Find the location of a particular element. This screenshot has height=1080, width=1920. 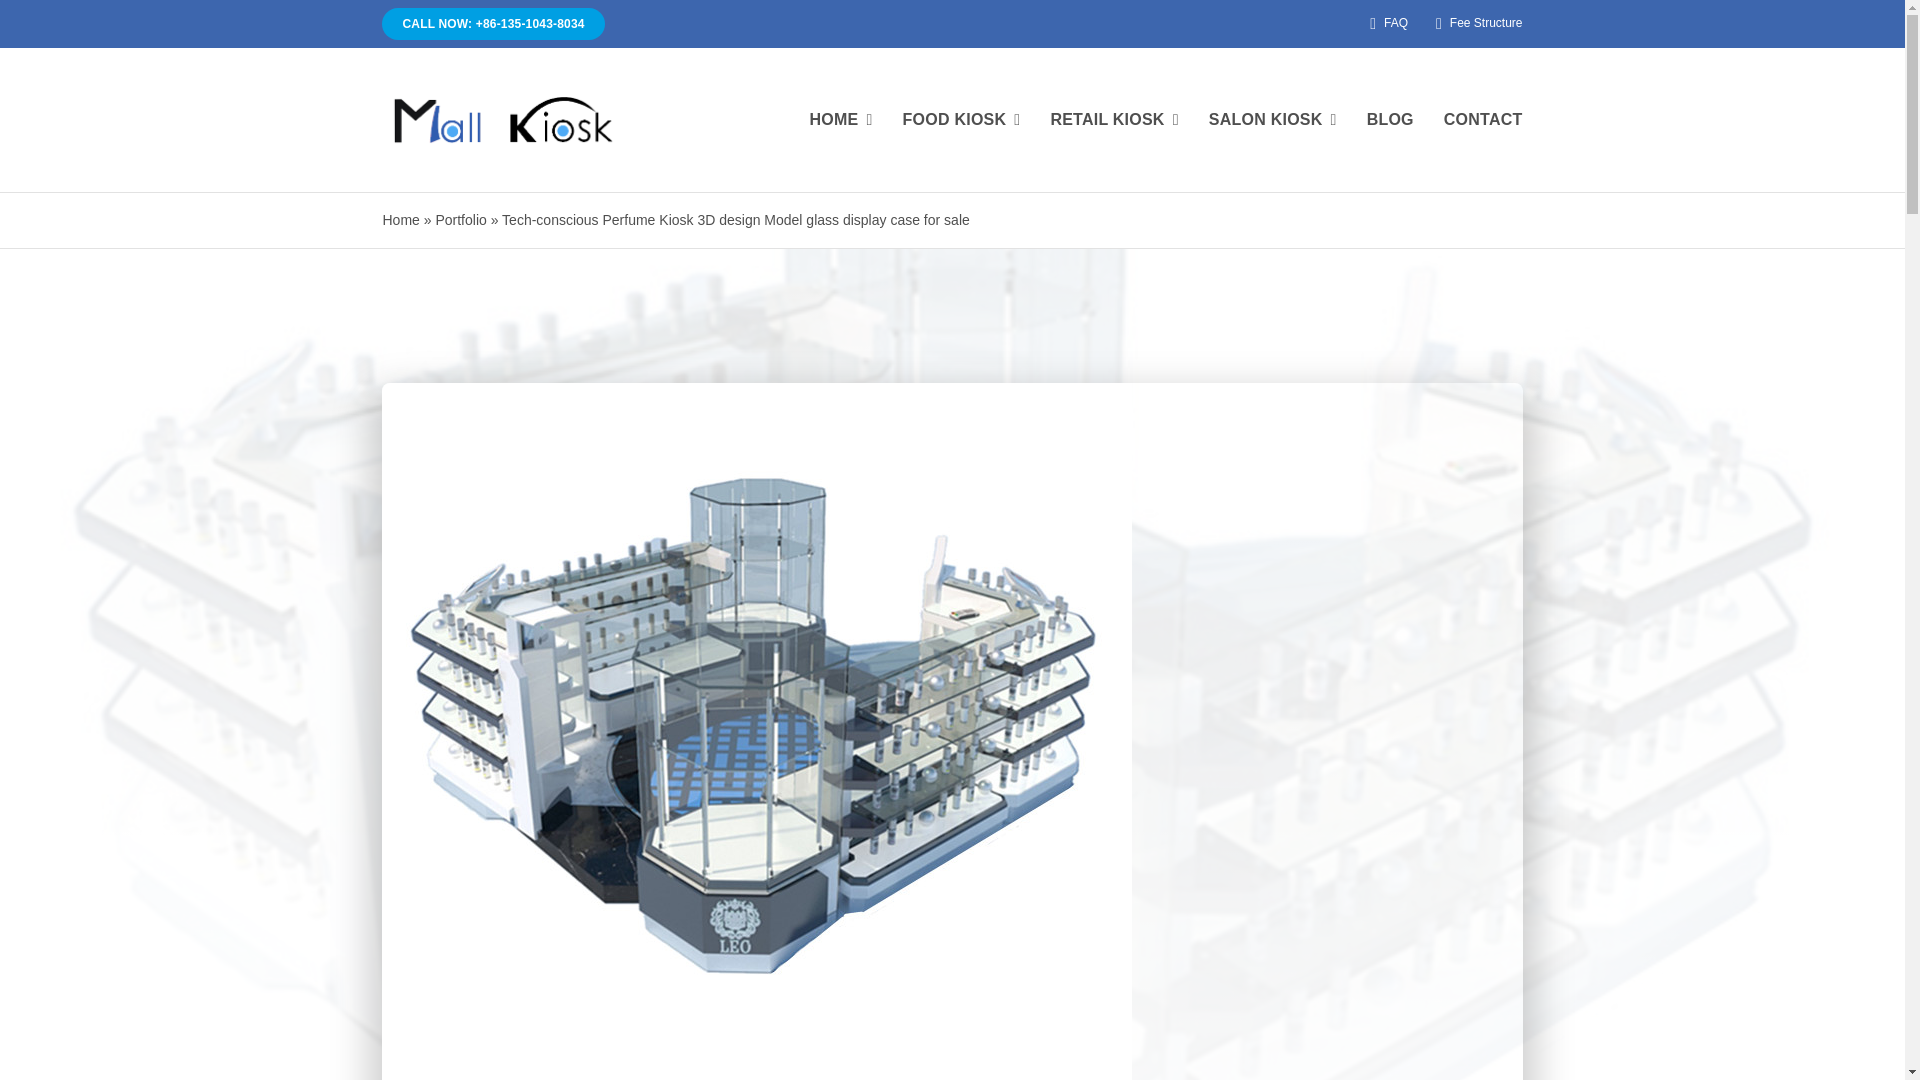

FOOD KIOSK is located at coordinates (962, 120).